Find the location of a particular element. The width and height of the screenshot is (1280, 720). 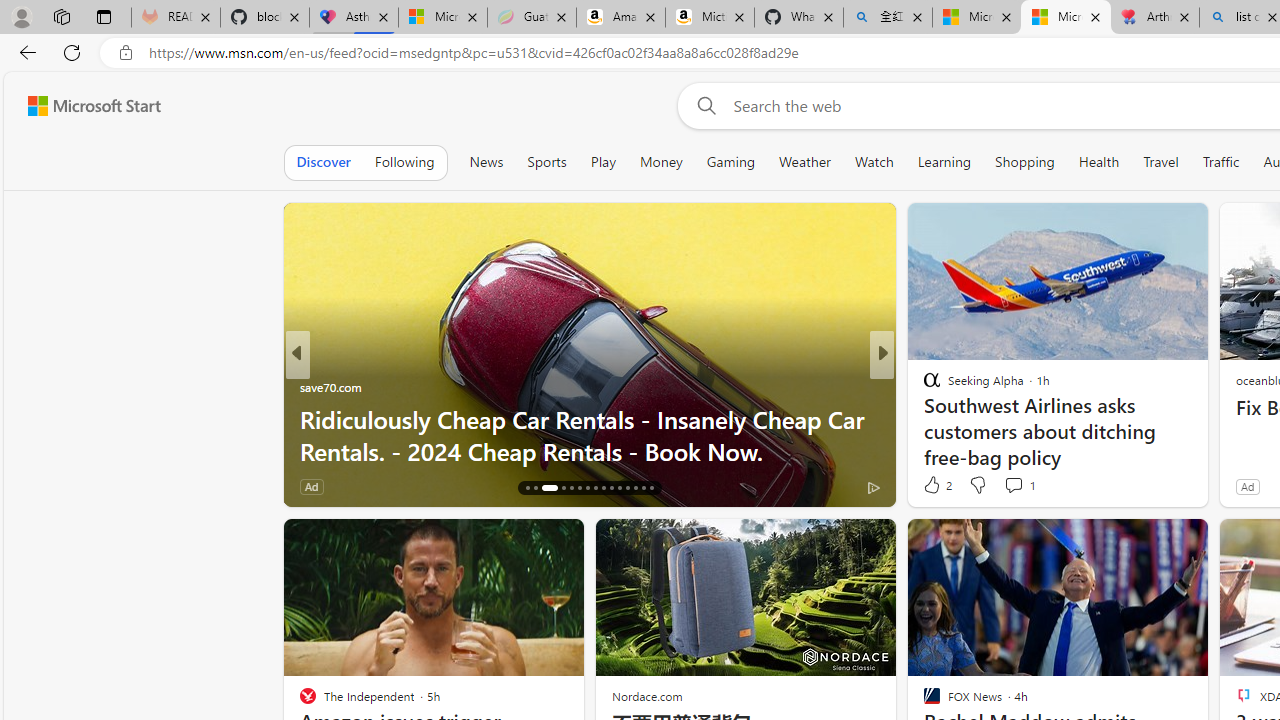

View comments 7 Comment is located at coordinates (1026, 486).